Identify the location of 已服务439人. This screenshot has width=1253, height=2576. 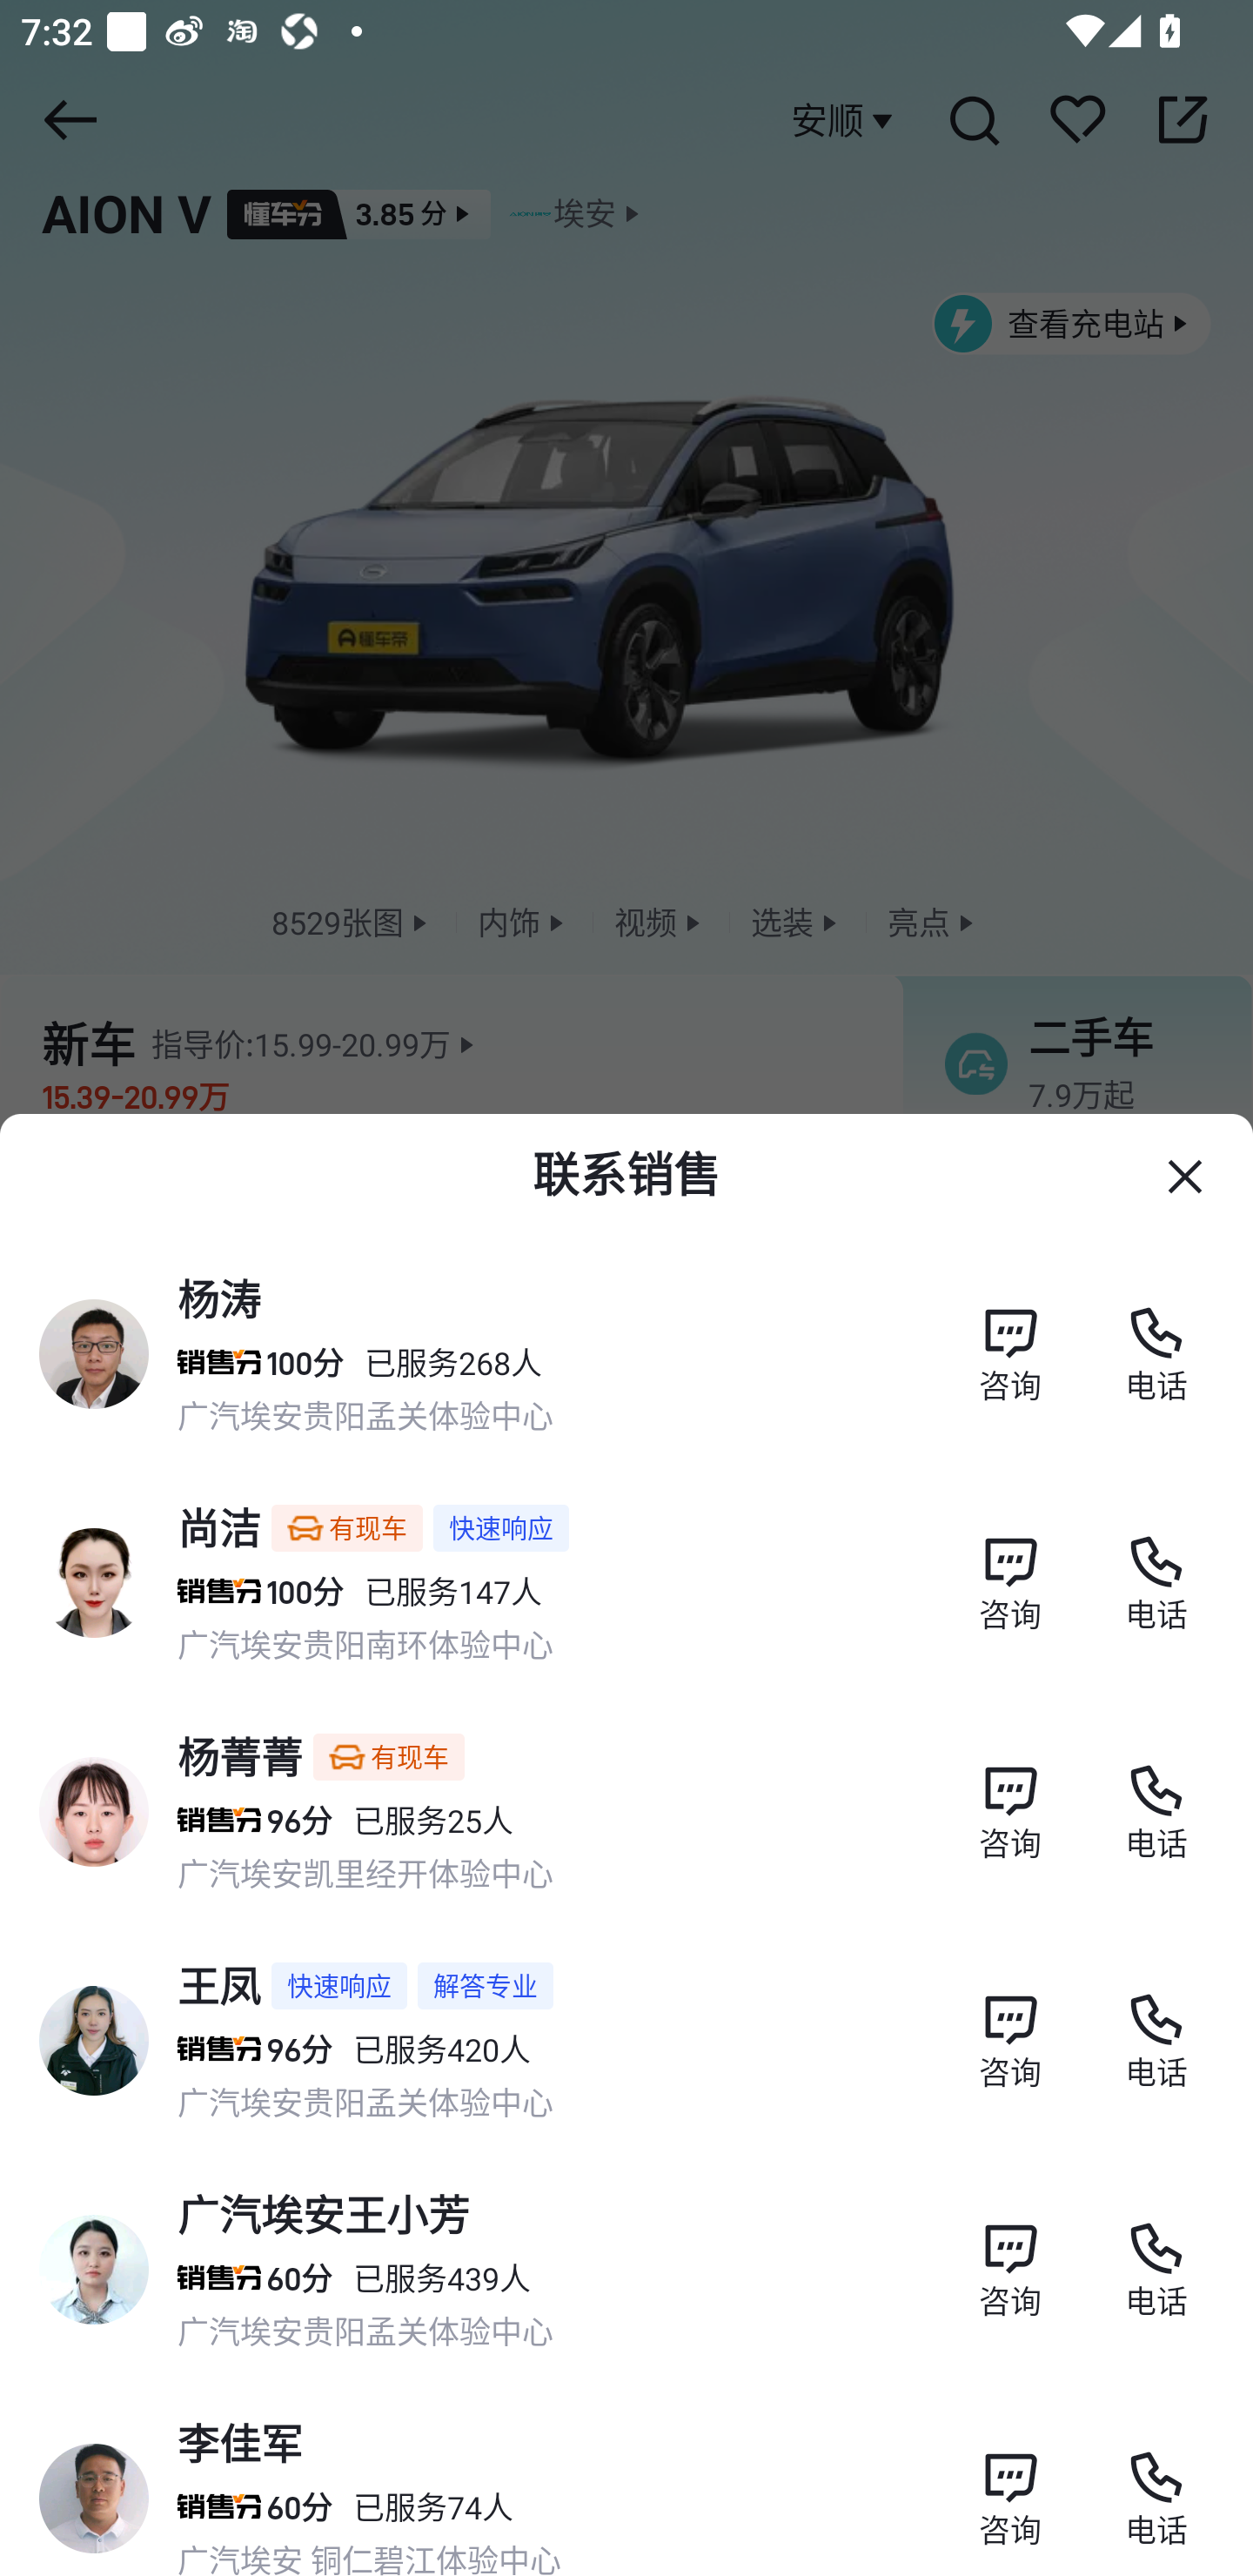
(442, 2278).